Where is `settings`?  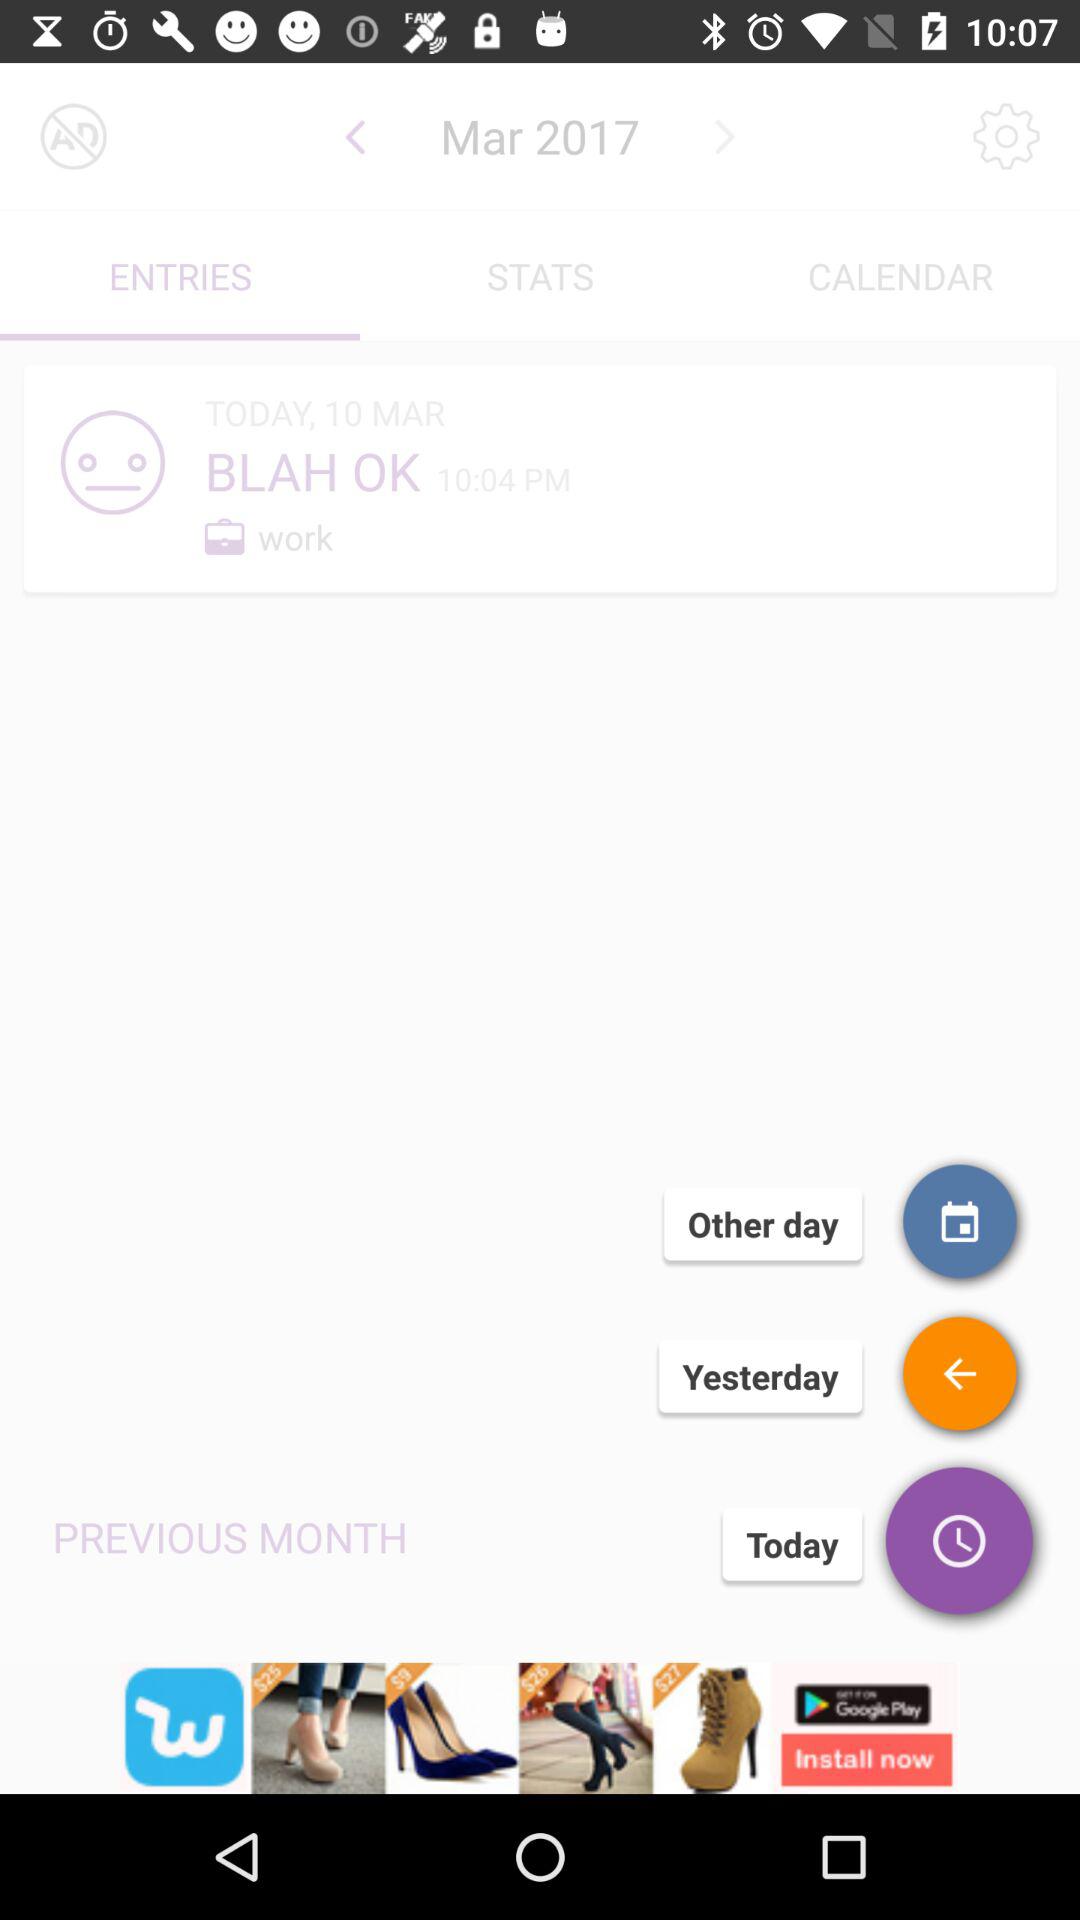
settings is located at coordinates (1006, 136).